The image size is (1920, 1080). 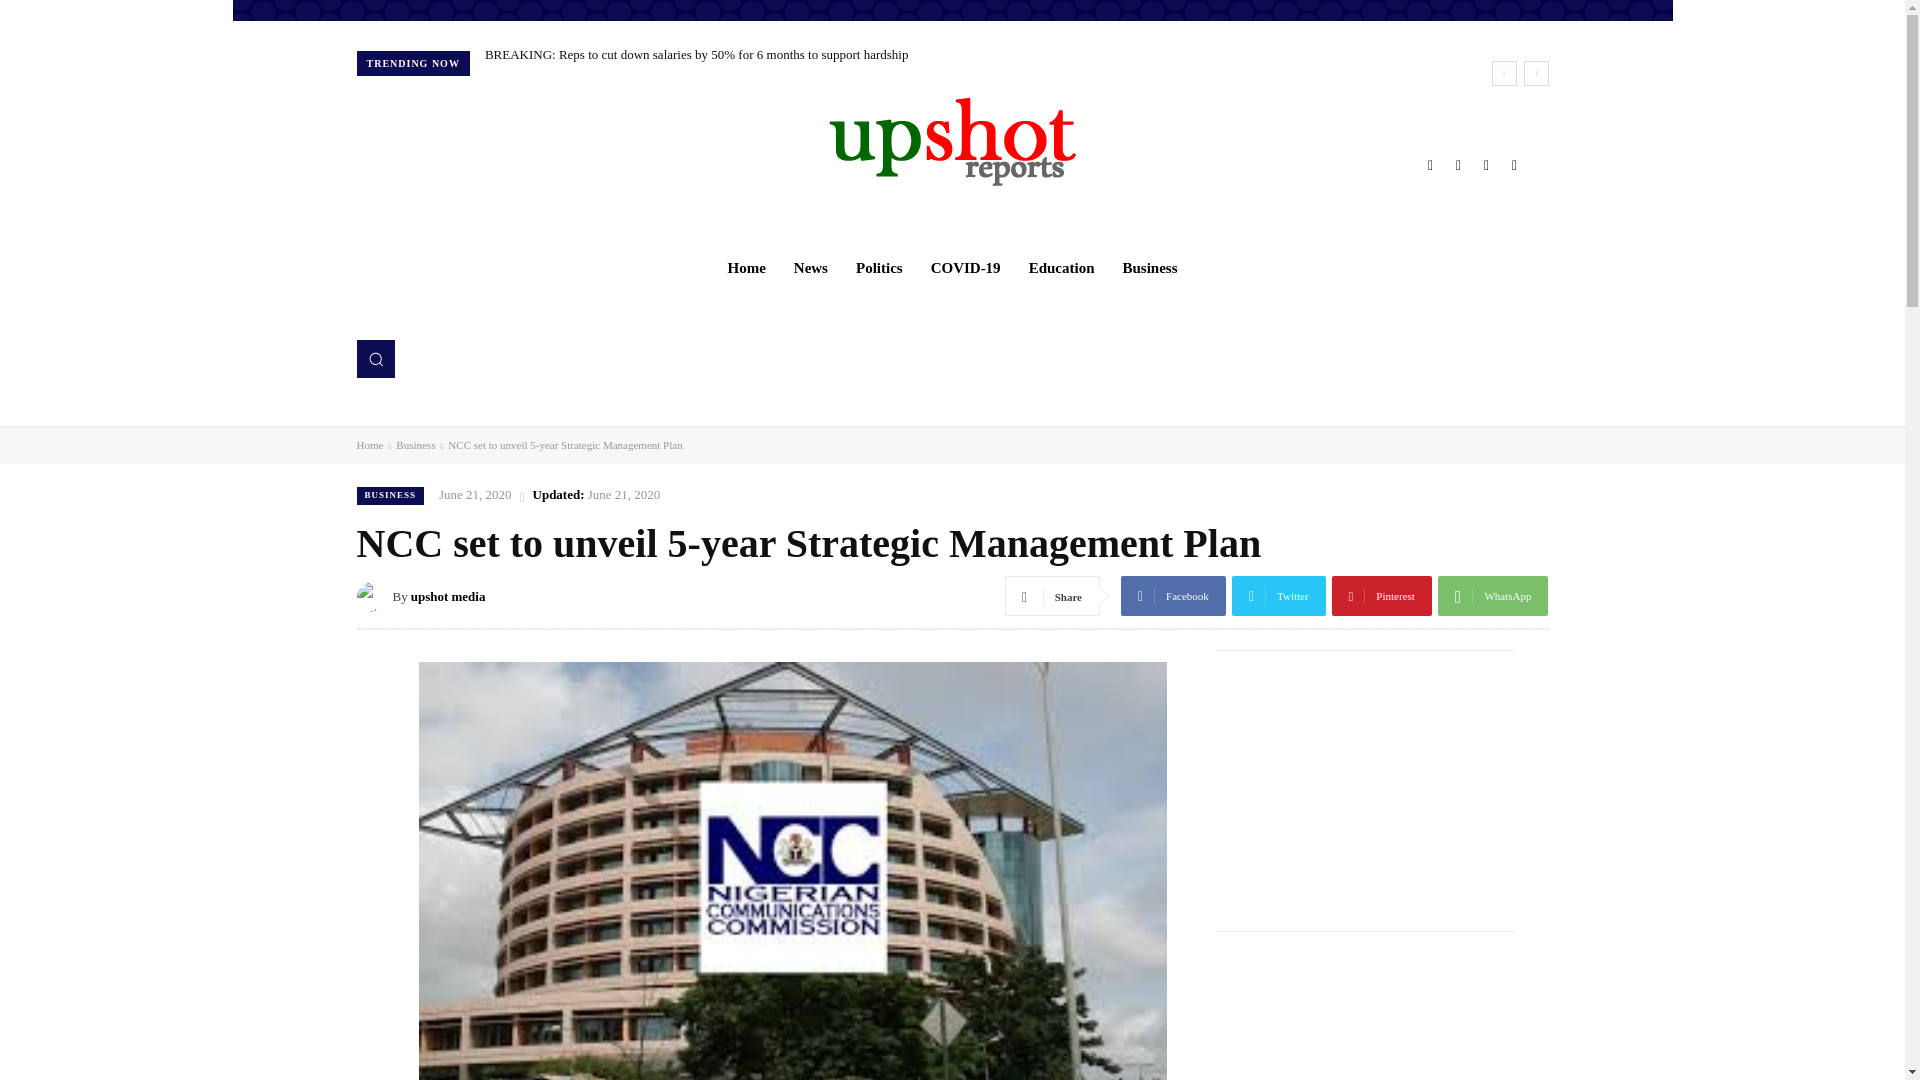 What do you see at coordinates (1062, 268) in the screenshot?
I see `Education` at bounding box center [1062, 268].